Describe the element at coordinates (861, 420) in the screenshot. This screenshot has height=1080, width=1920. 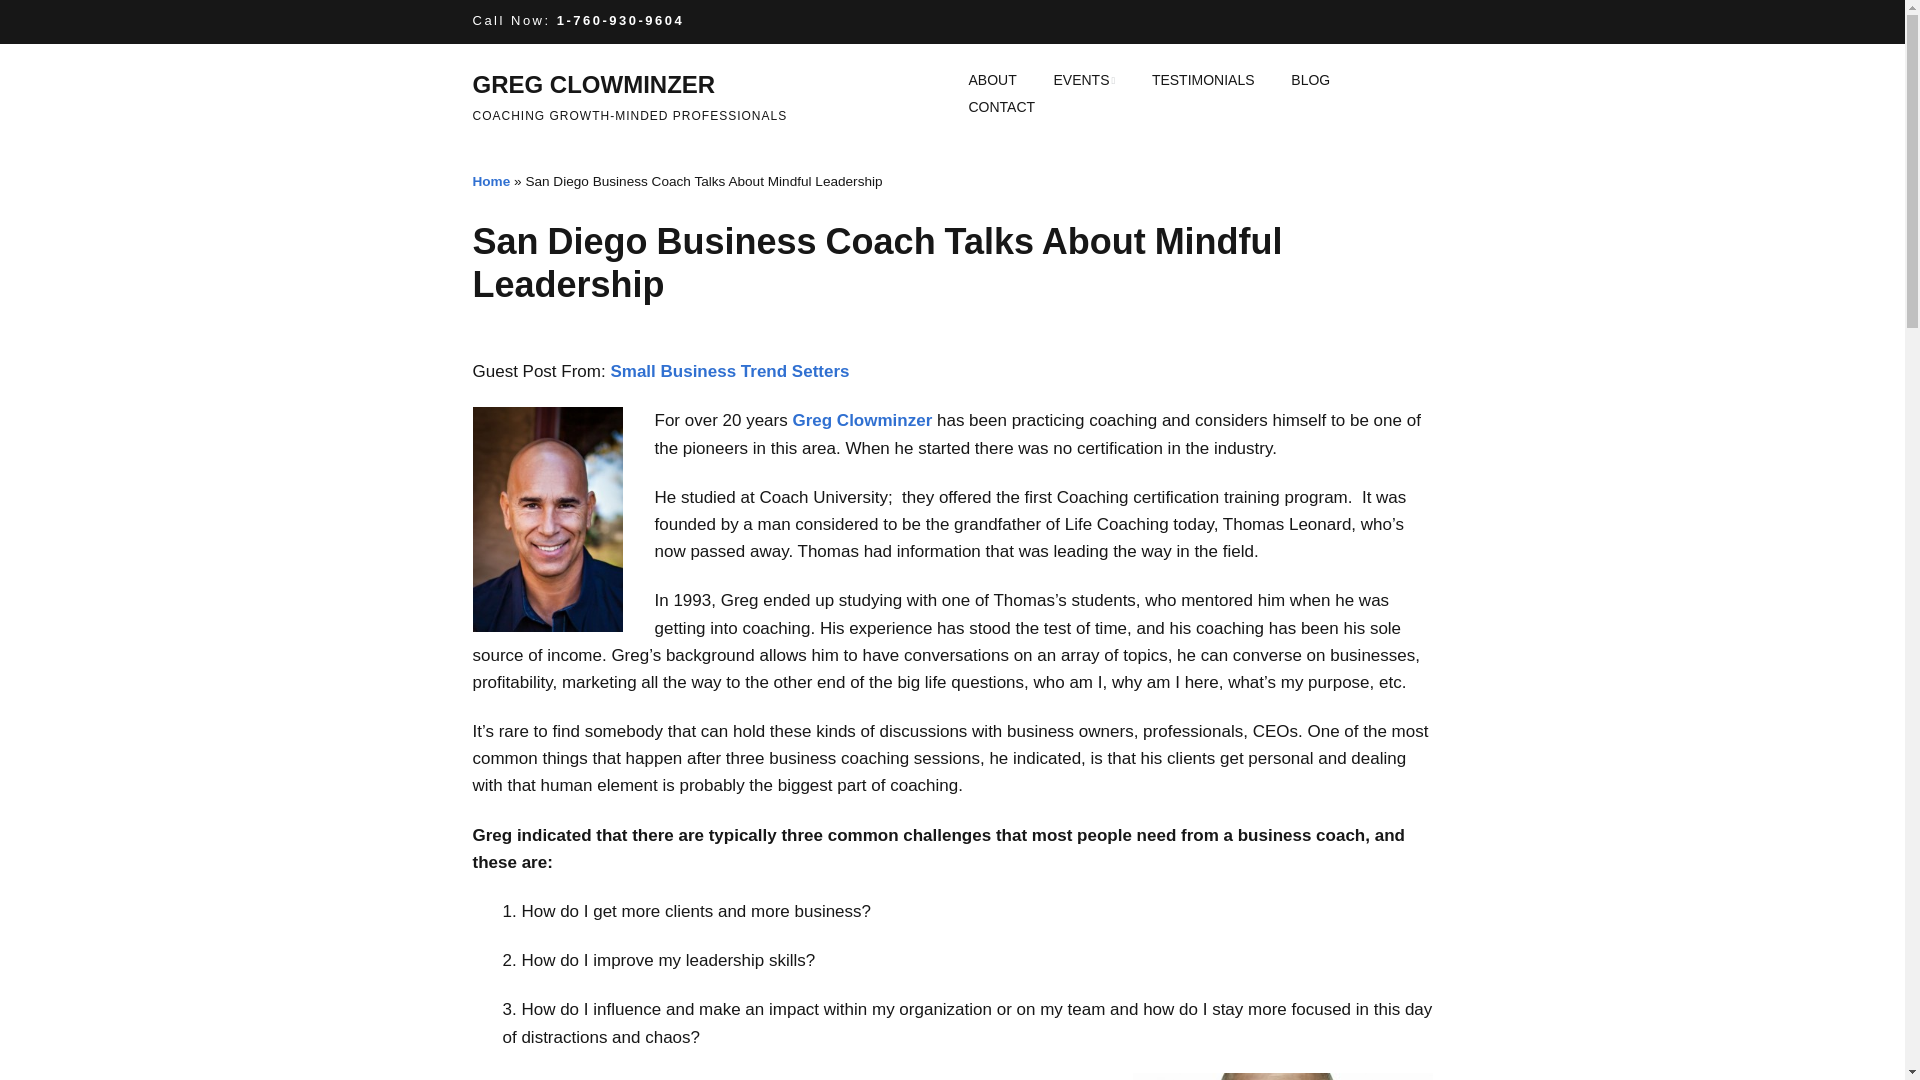
I see `Greg Clowminzer` at that location.